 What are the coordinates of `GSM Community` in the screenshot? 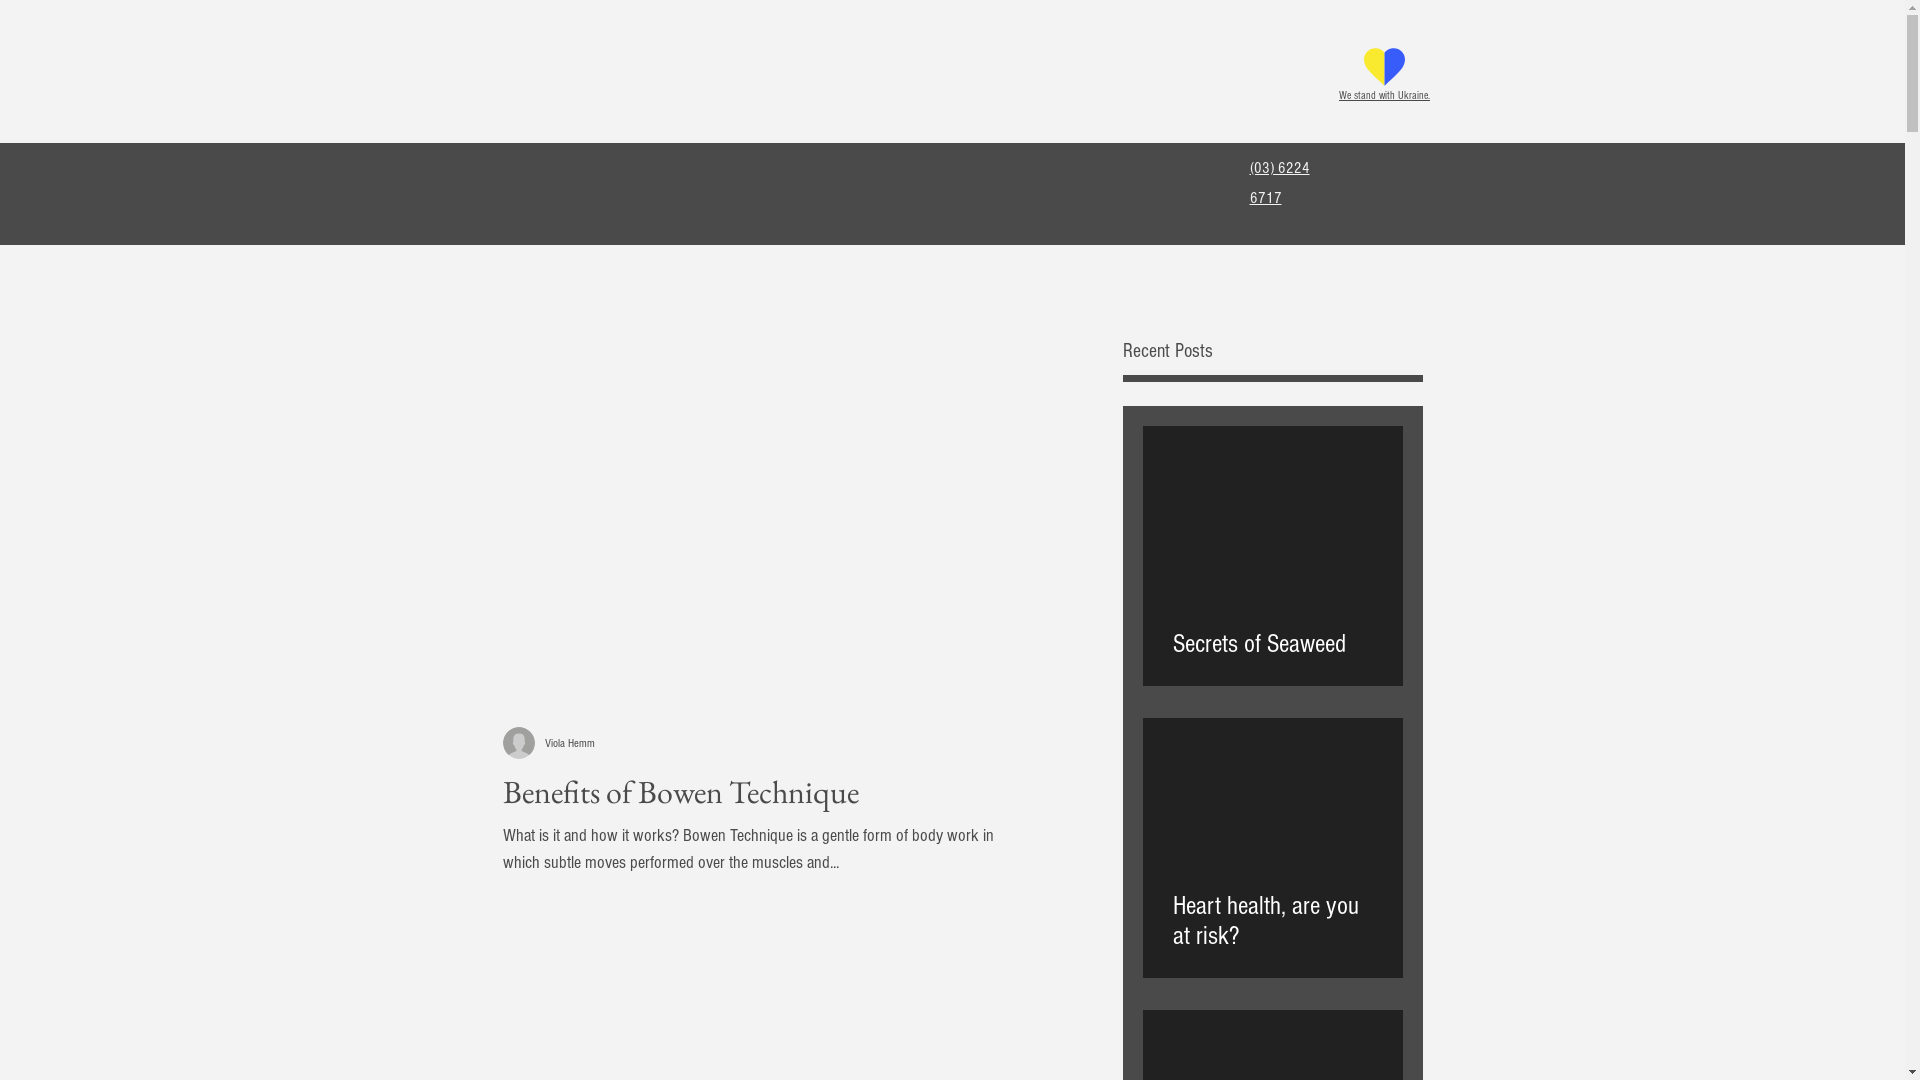 It's located at (904, 172).